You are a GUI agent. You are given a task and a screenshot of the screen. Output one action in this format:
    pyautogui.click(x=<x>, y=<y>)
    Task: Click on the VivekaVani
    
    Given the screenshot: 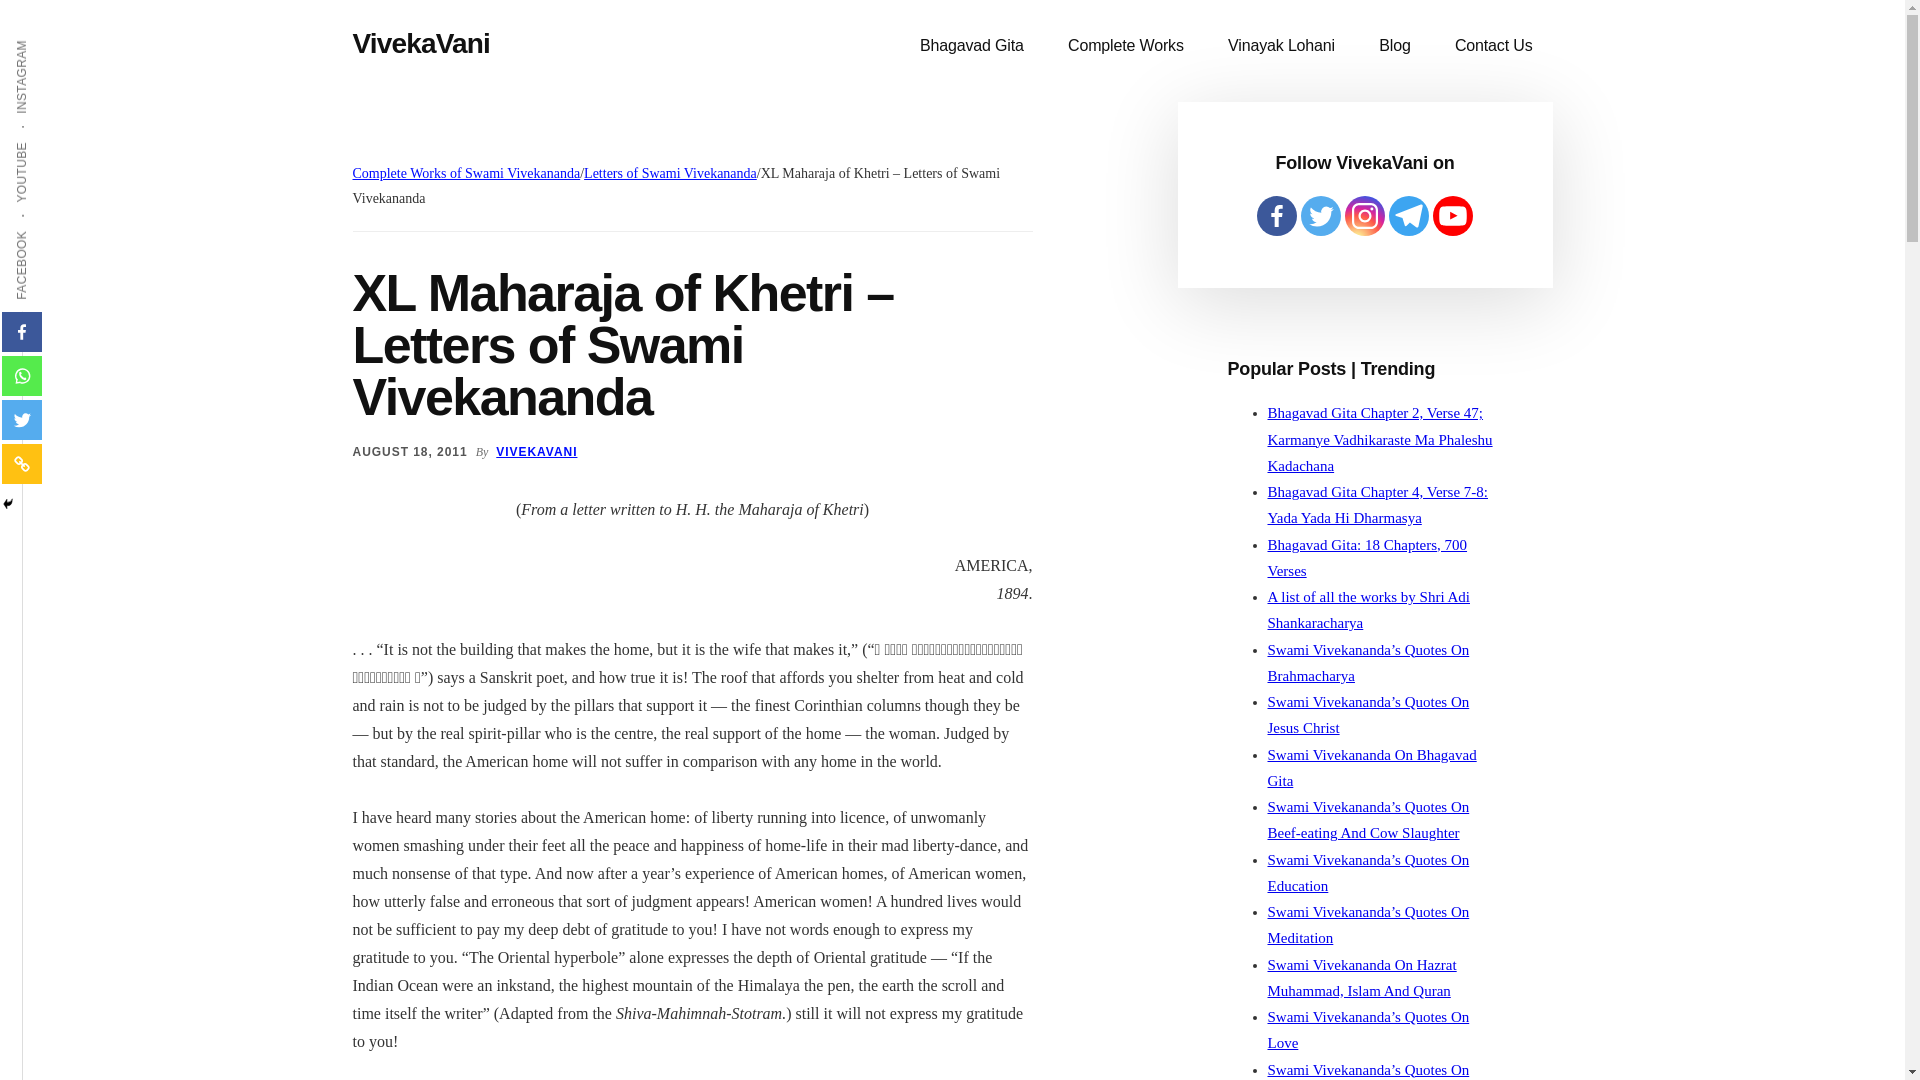 What is the action you would take?
    pyautogui.click(x=420, y=44)
    